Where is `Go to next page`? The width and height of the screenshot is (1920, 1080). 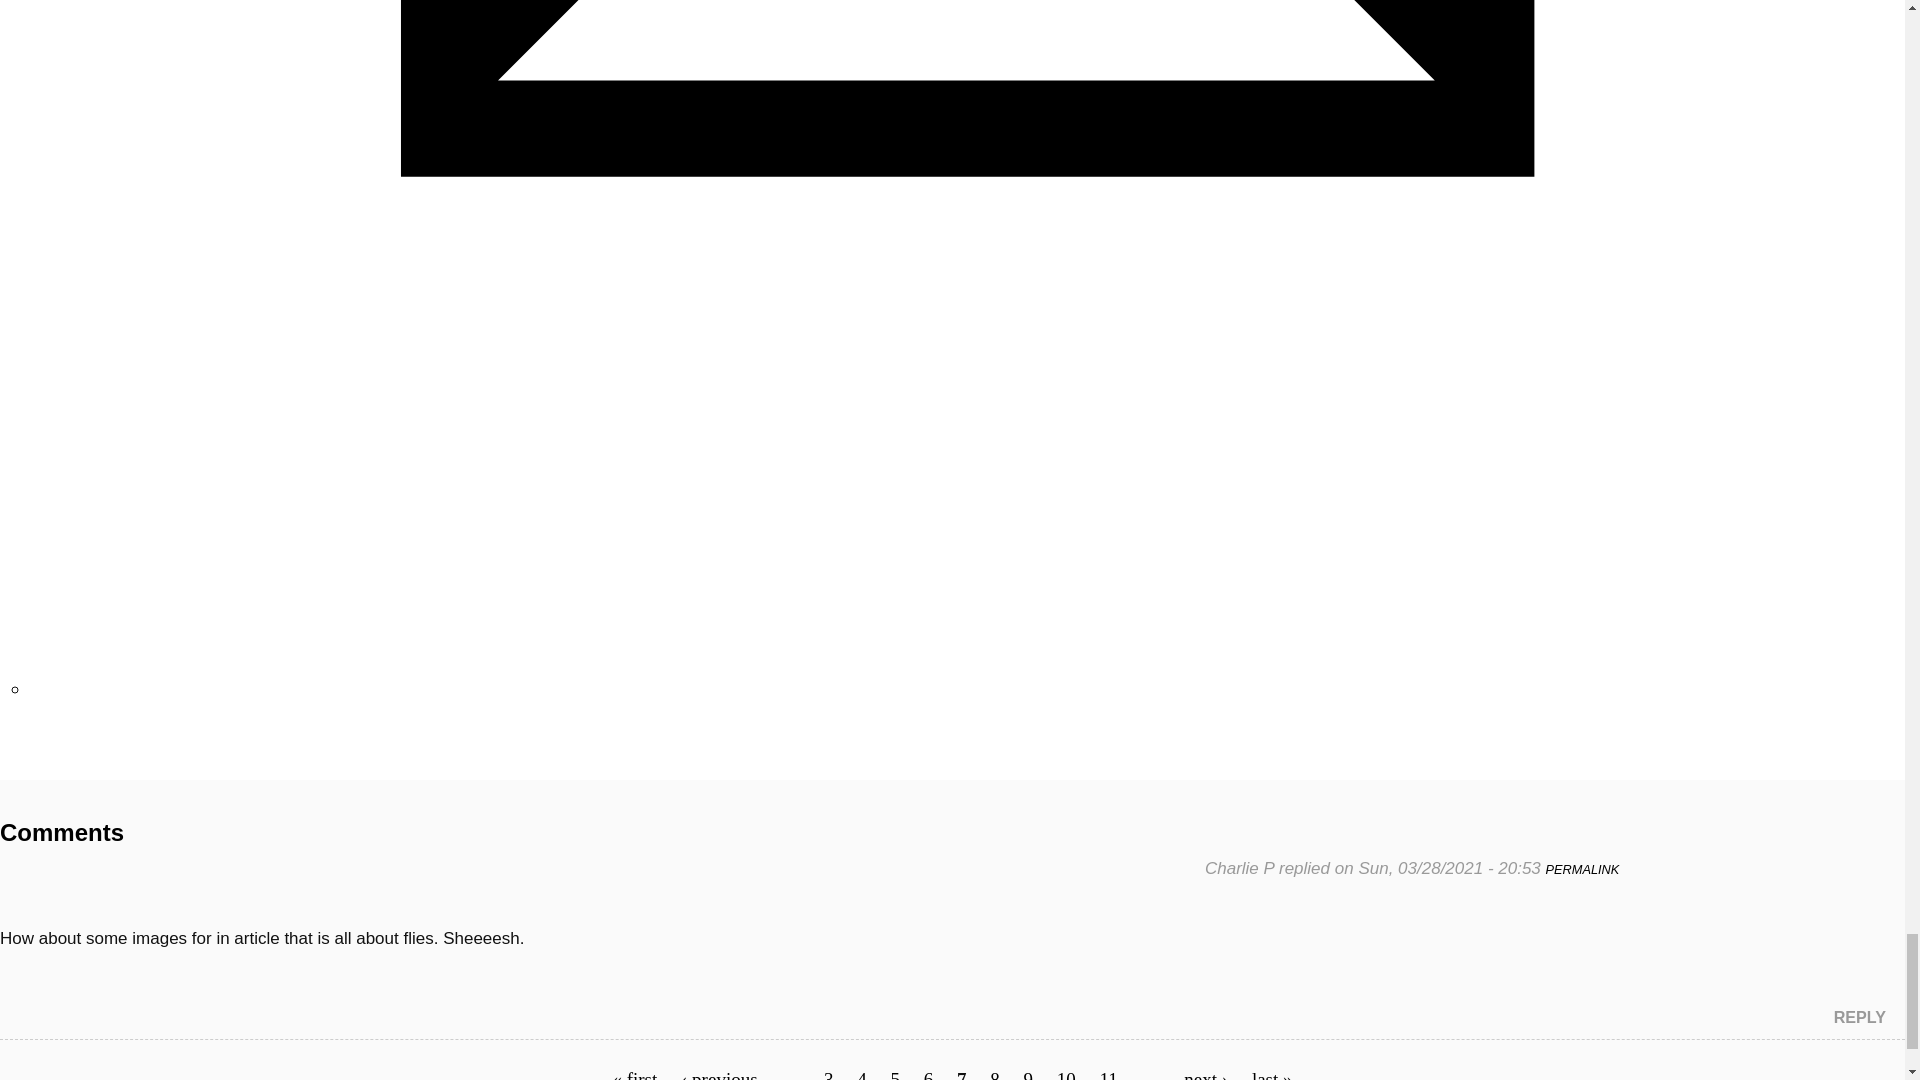 Go to next page is located at coordinates (1206, 1074).